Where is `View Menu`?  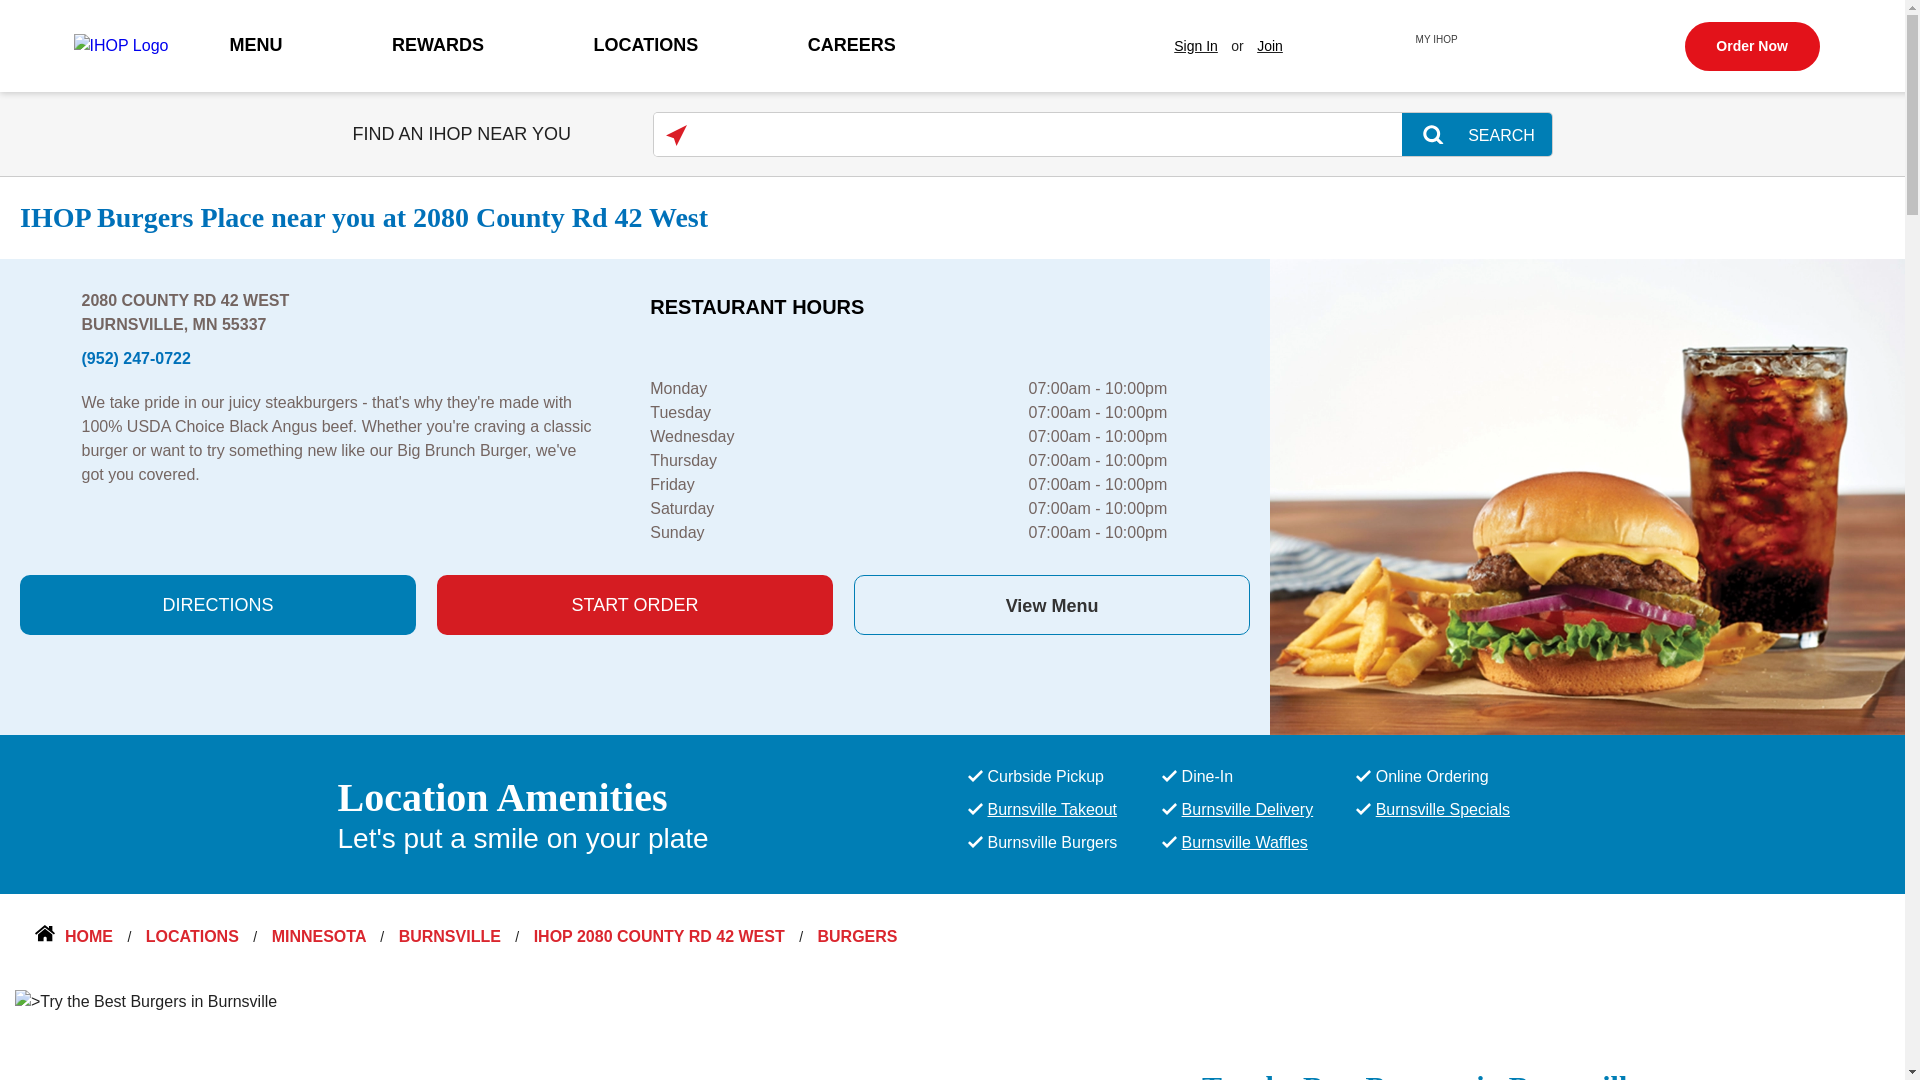 View Menu is located at coordinates (1052, 604).